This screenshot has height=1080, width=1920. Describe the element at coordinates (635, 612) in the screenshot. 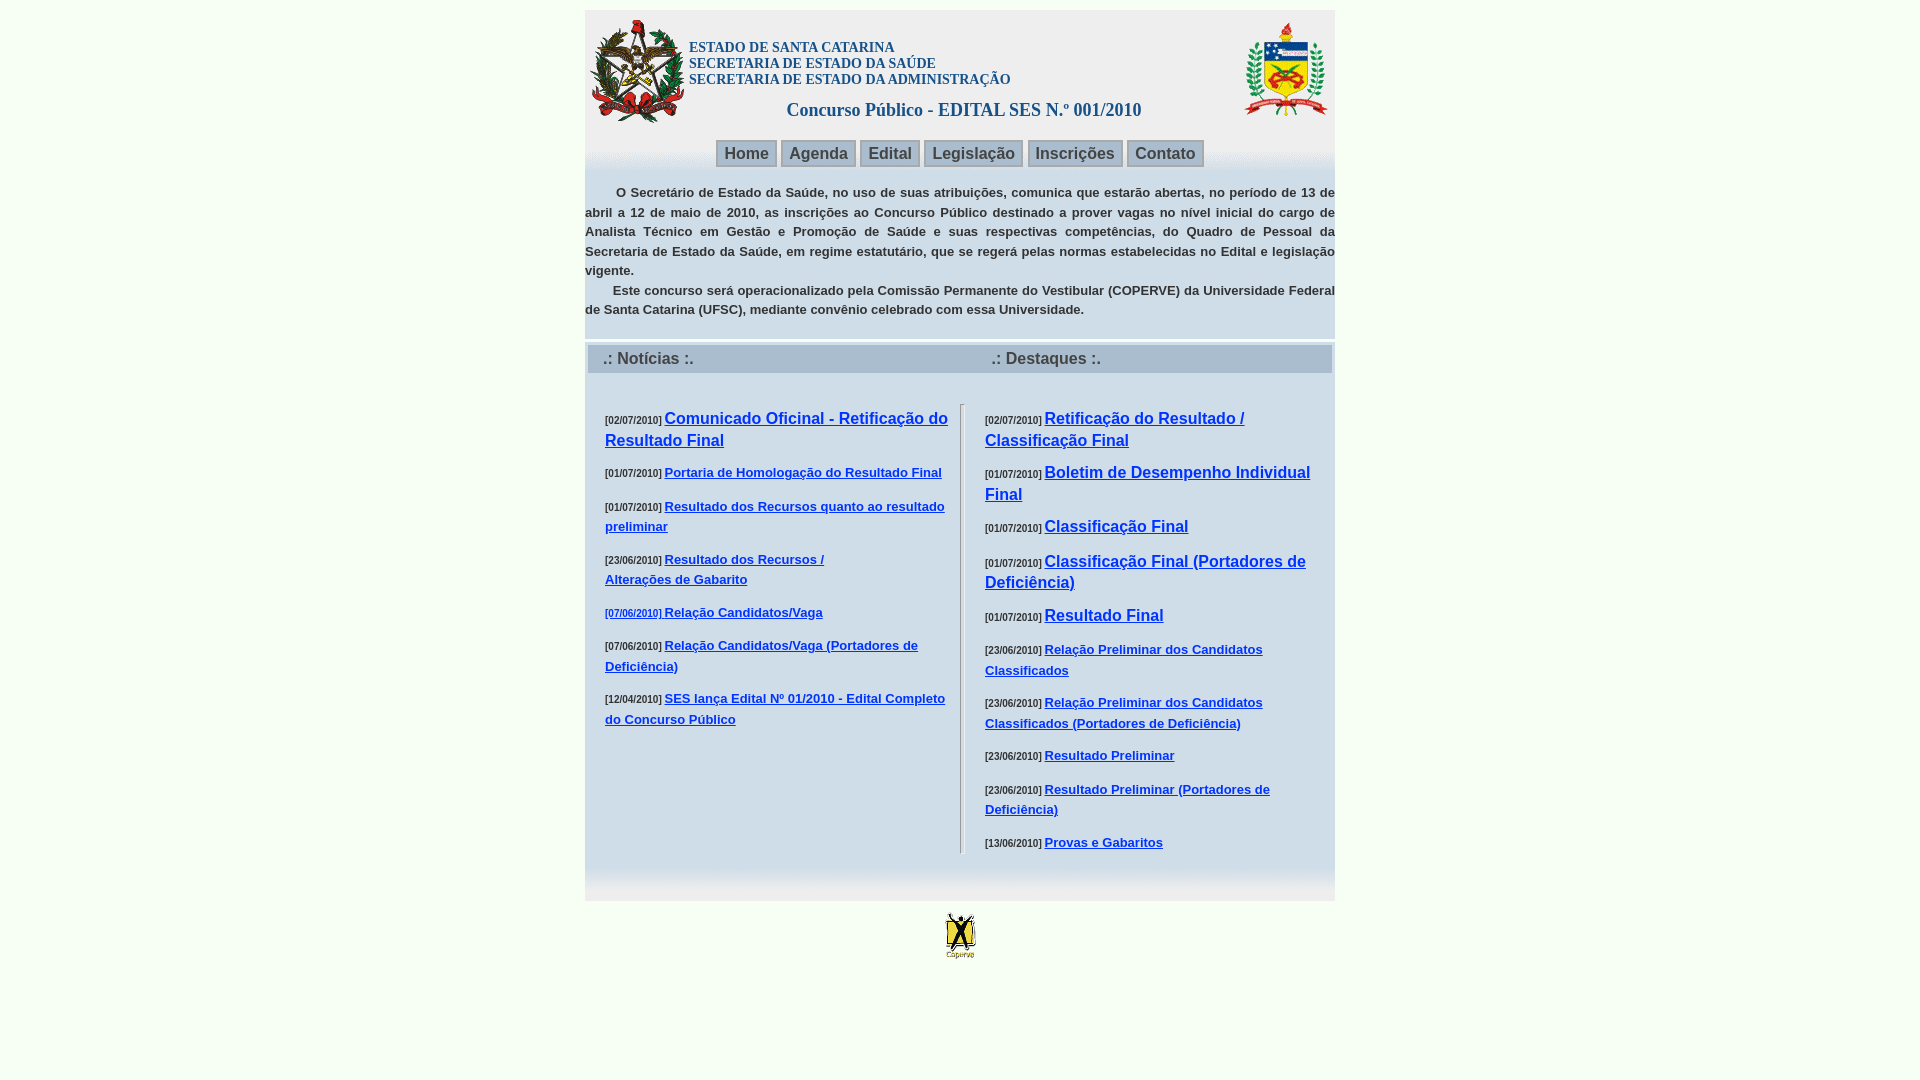

I see `[07/06/2010]` at that location.